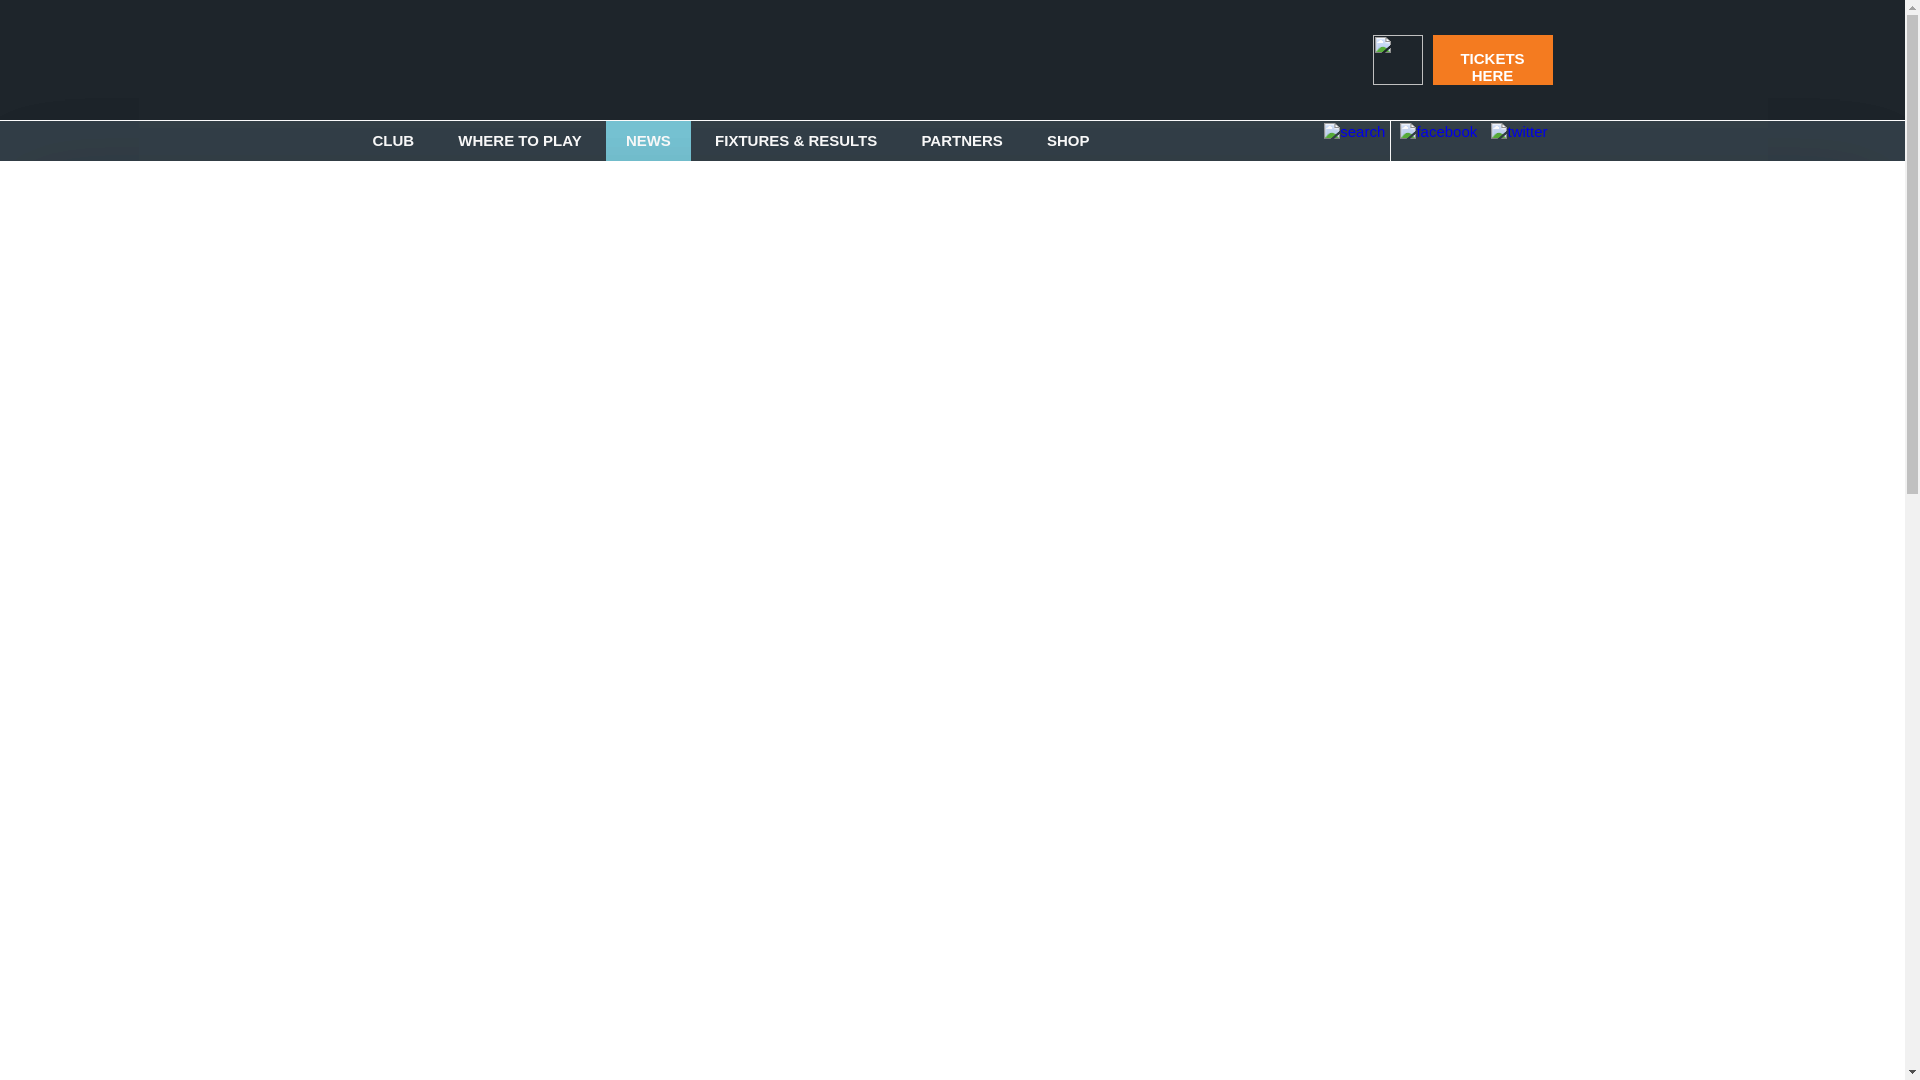  What do you see at coordinates (602, 662) in the screenshot?
I see `Basketball for All` at bounding box center [602, 662].